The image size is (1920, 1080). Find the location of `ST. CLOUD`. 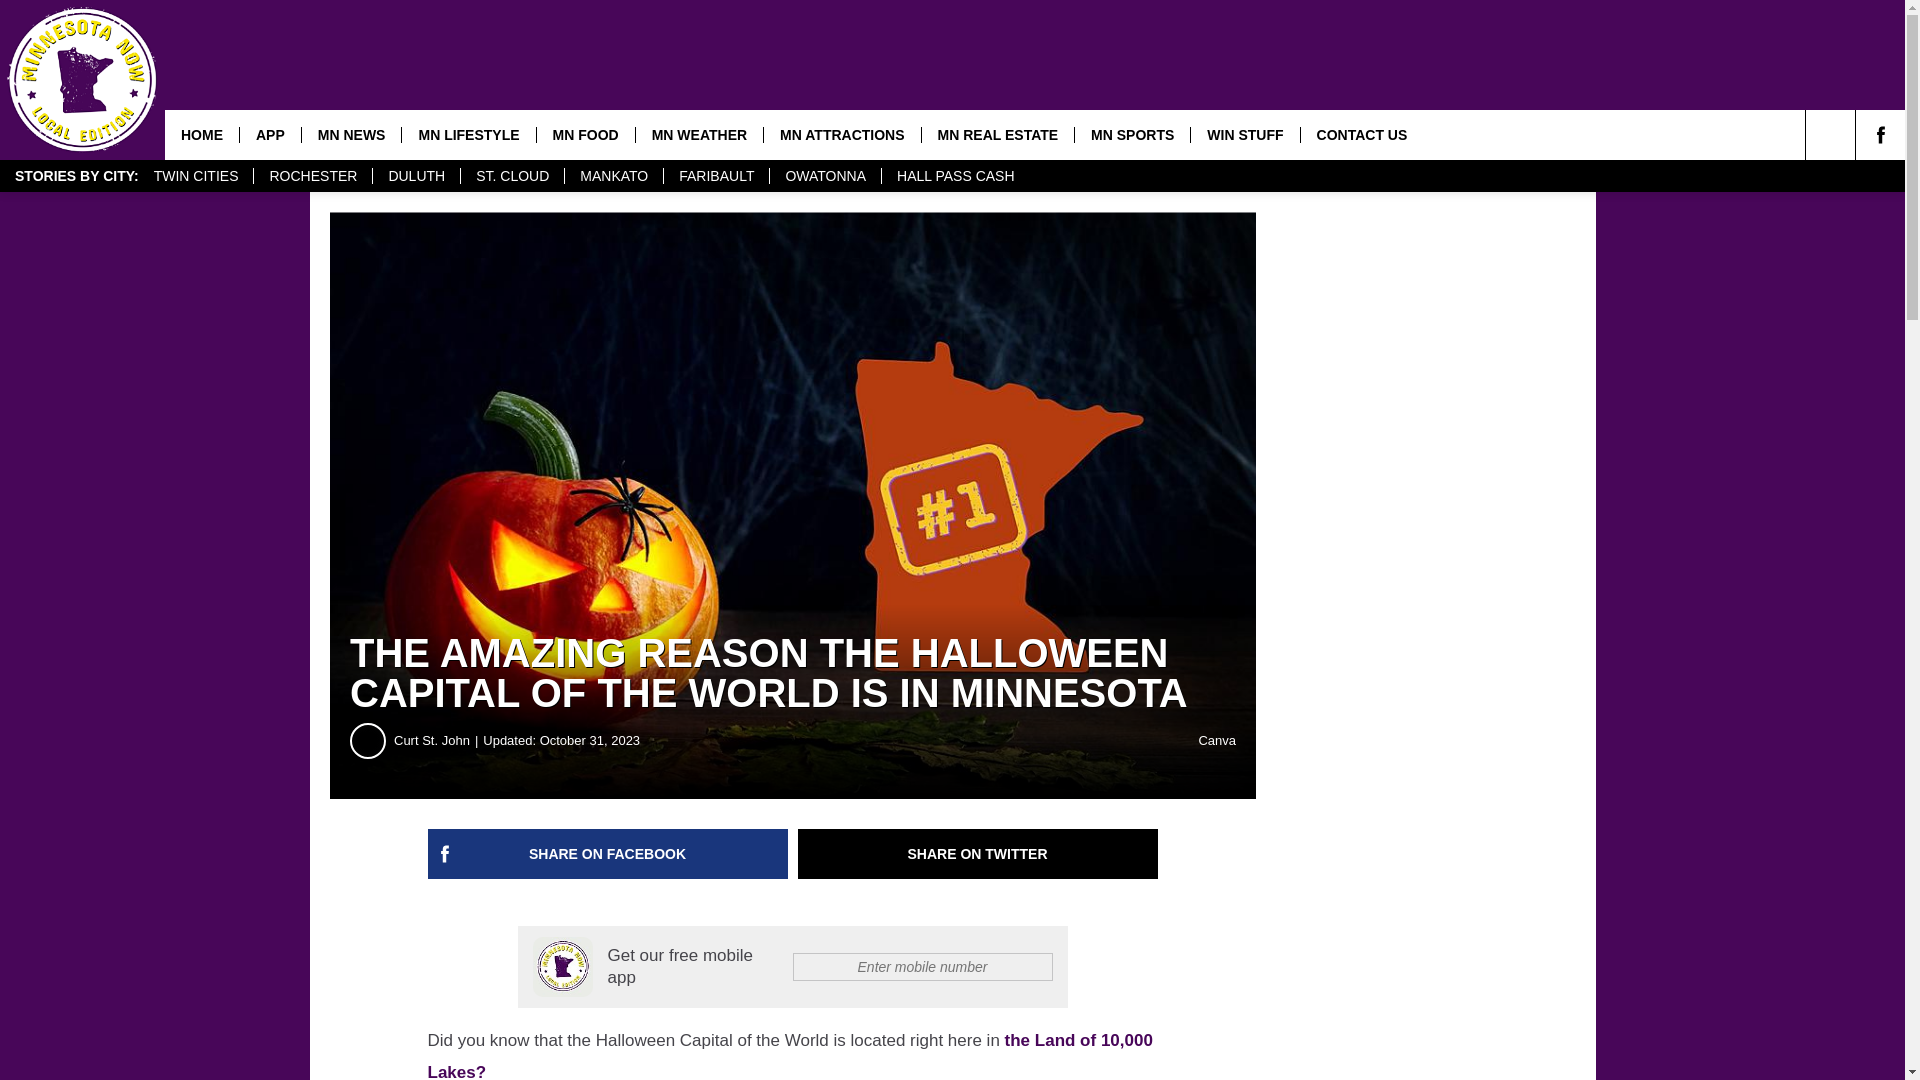

ST. CLOUD is located at coordinates (512, 176).